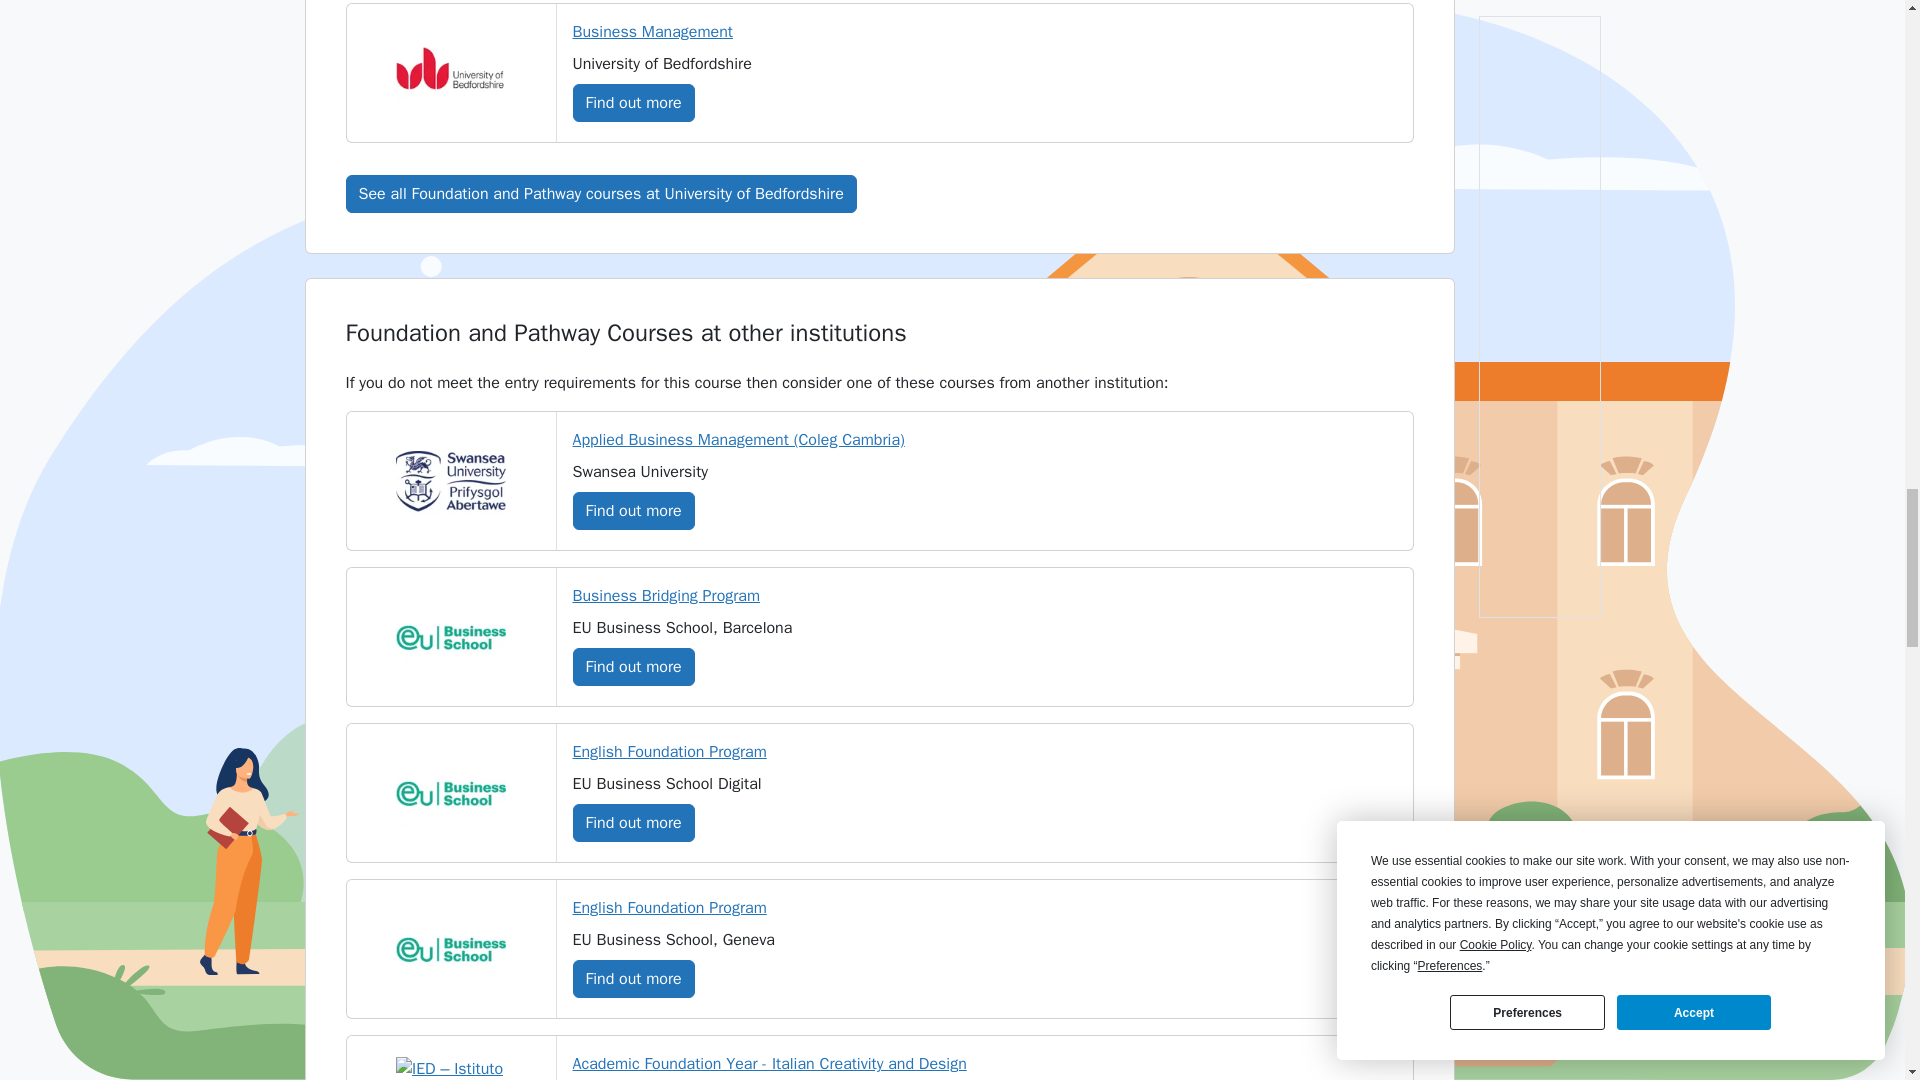  I want to click on EU Business School Digital, so click(450, 794).